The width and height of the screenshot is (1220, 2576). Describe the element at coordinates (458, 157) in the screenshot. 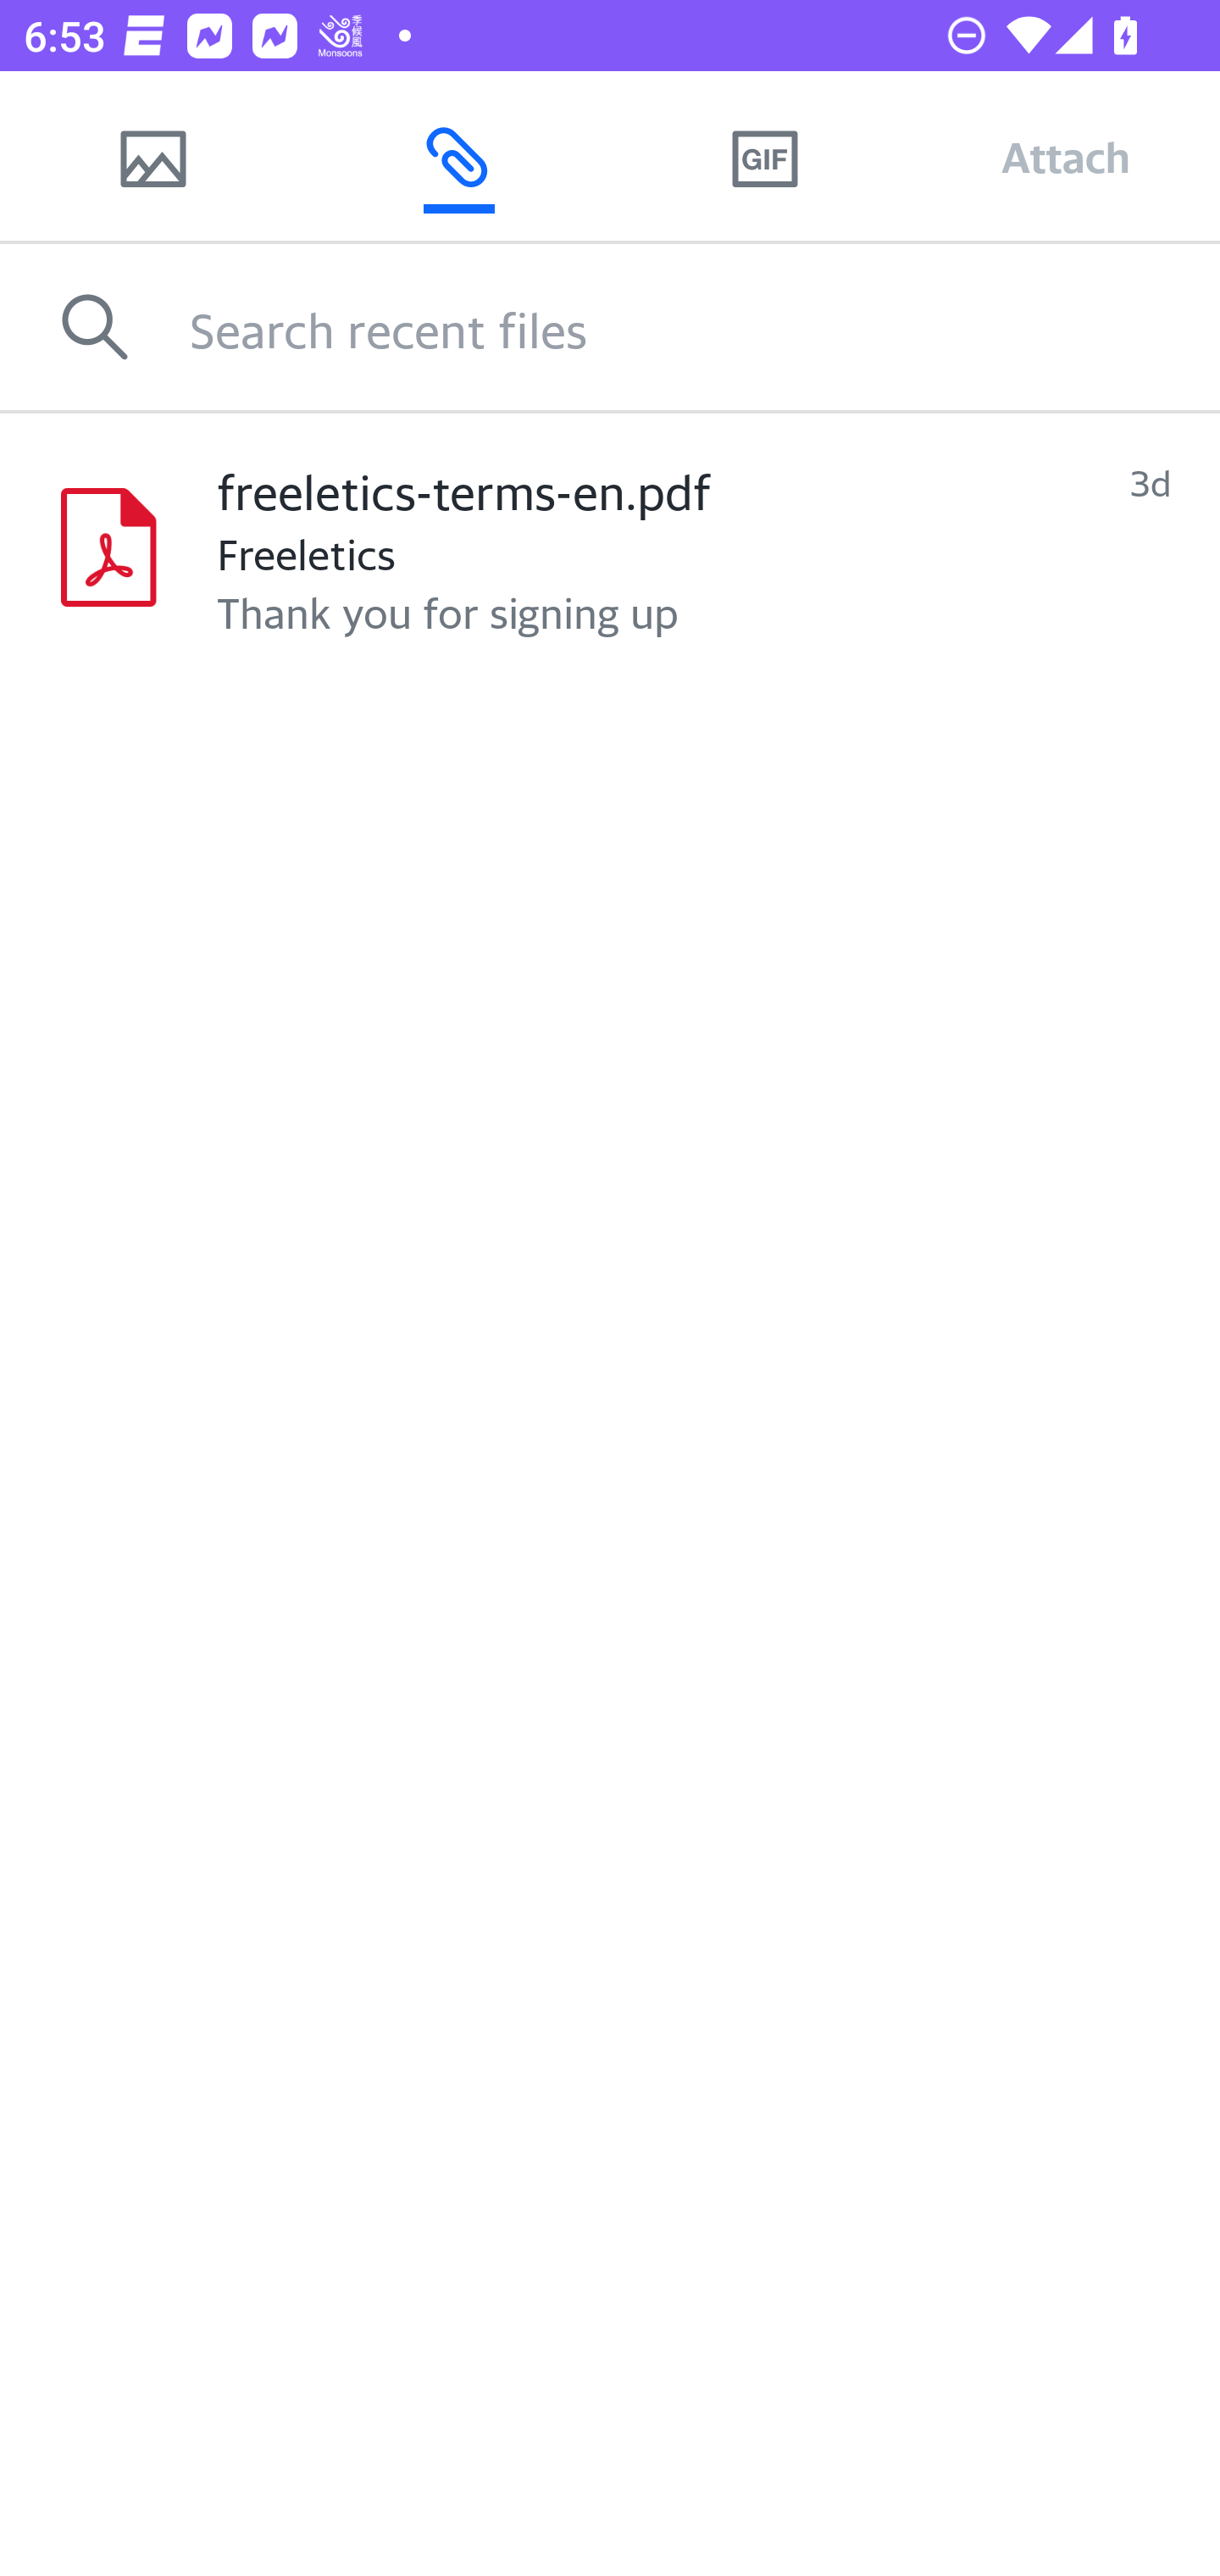

I see `Recent attachments from mail` at that location.